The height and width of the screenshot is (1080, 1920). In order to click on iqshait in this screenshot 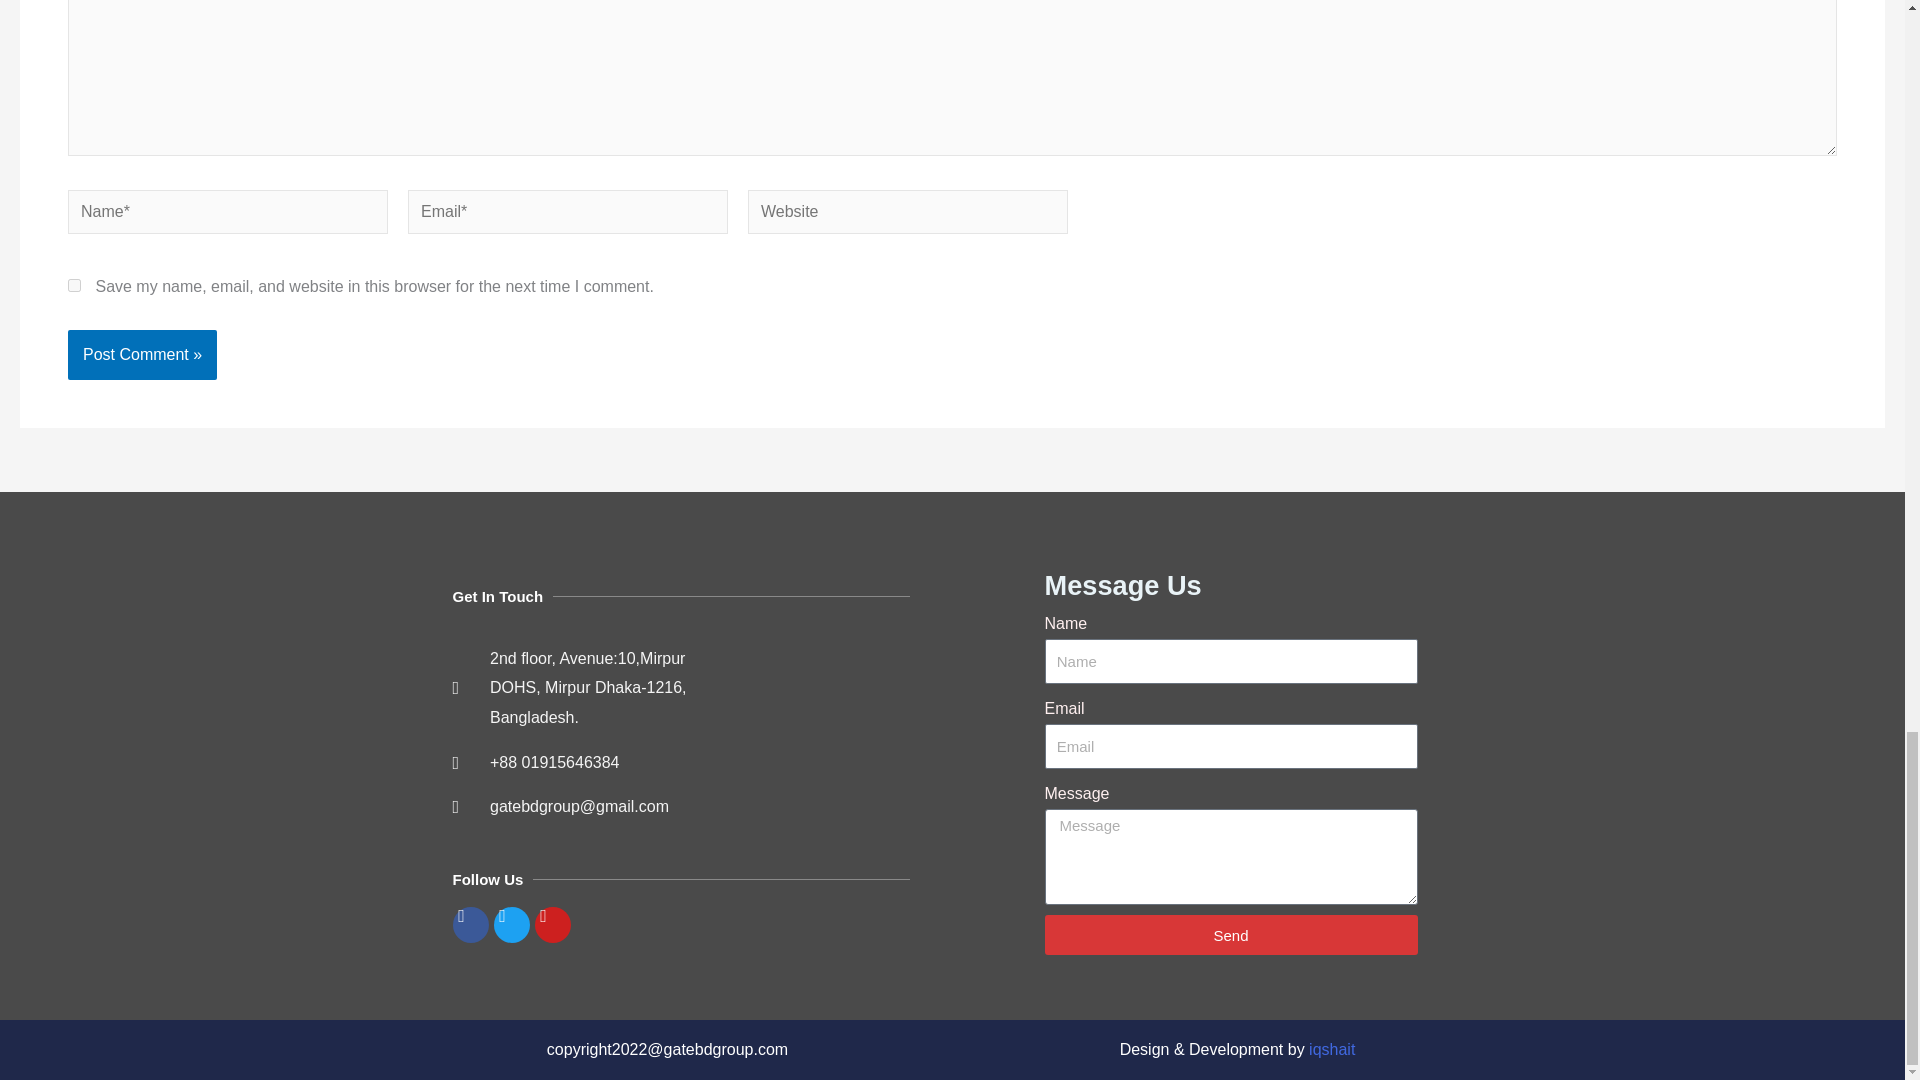, I will do `click(1332, 1050)`.